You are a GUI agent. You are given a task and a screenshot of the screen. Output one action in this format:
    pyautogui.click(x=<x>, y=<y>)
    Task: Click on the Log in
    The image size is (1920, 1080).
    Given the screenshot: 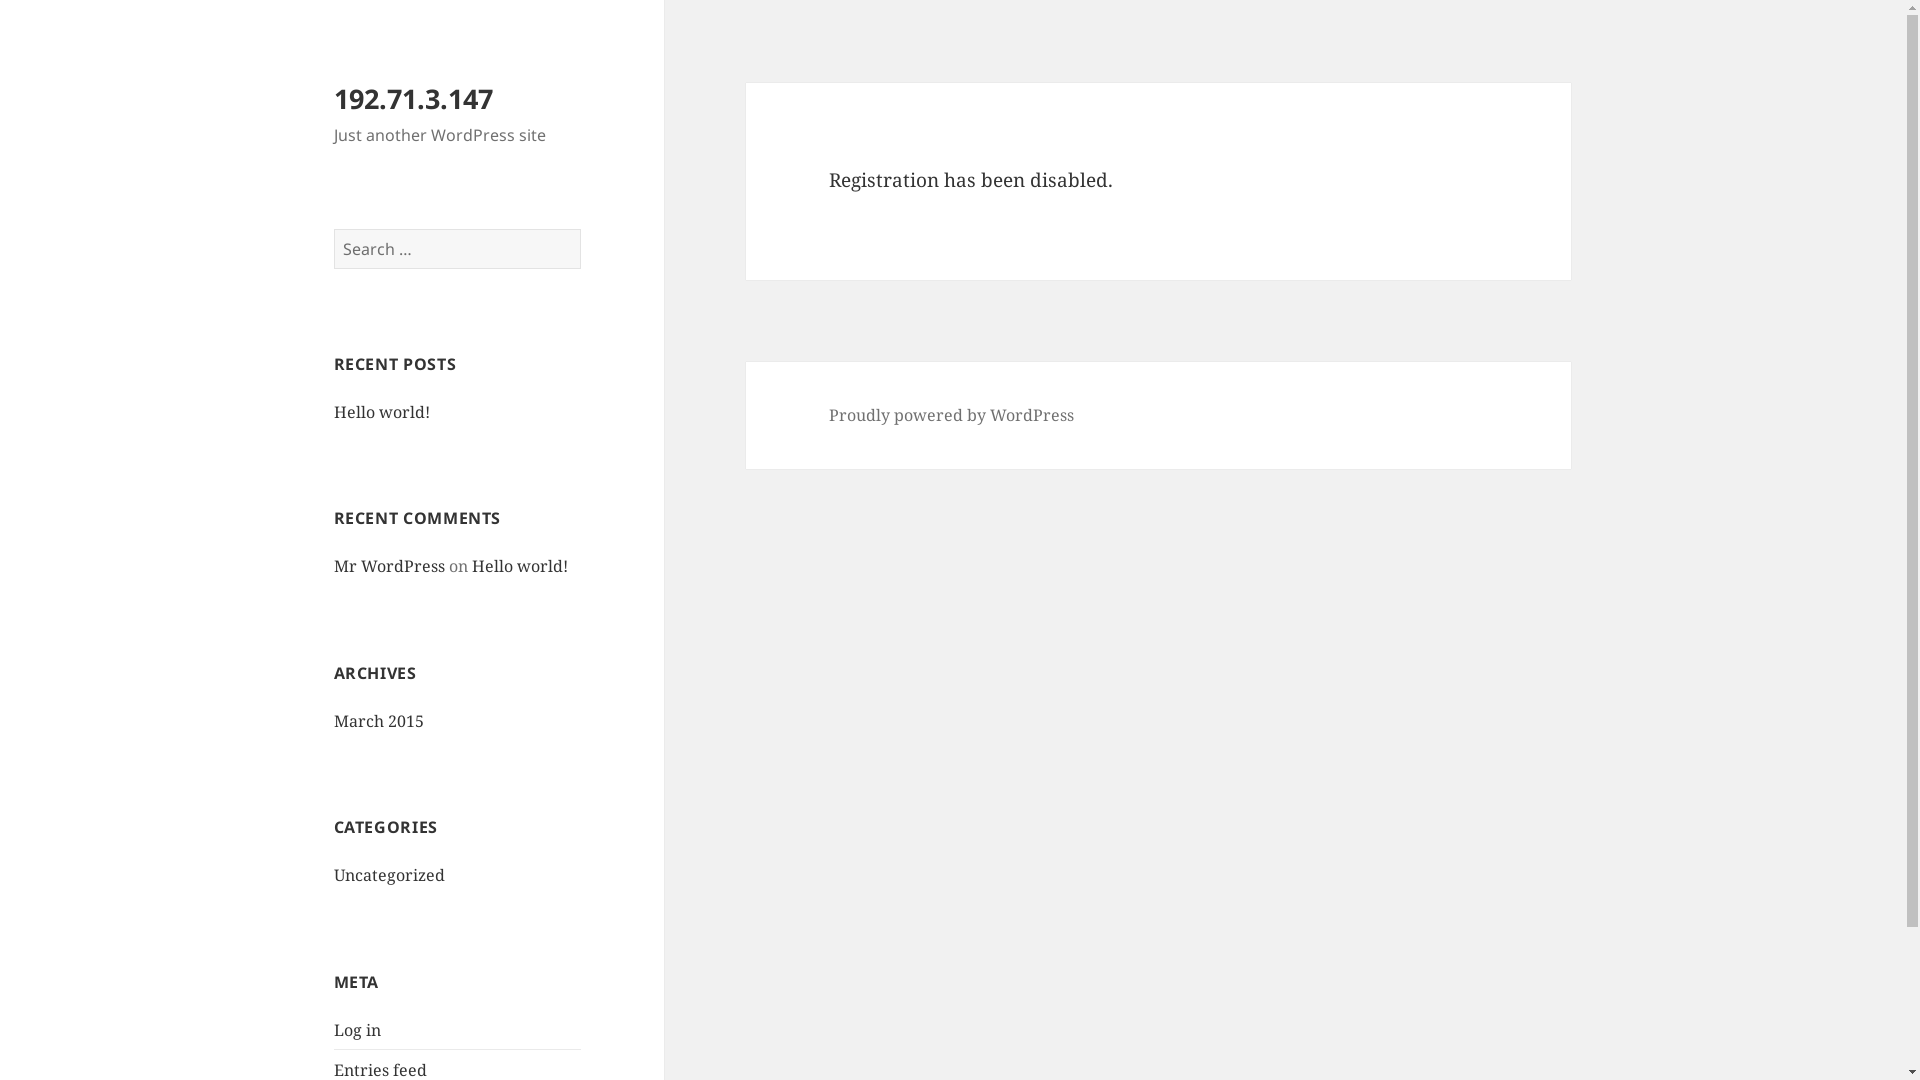 What is the action you would take?
    pyautogui.click(x=358, y=1030)
    